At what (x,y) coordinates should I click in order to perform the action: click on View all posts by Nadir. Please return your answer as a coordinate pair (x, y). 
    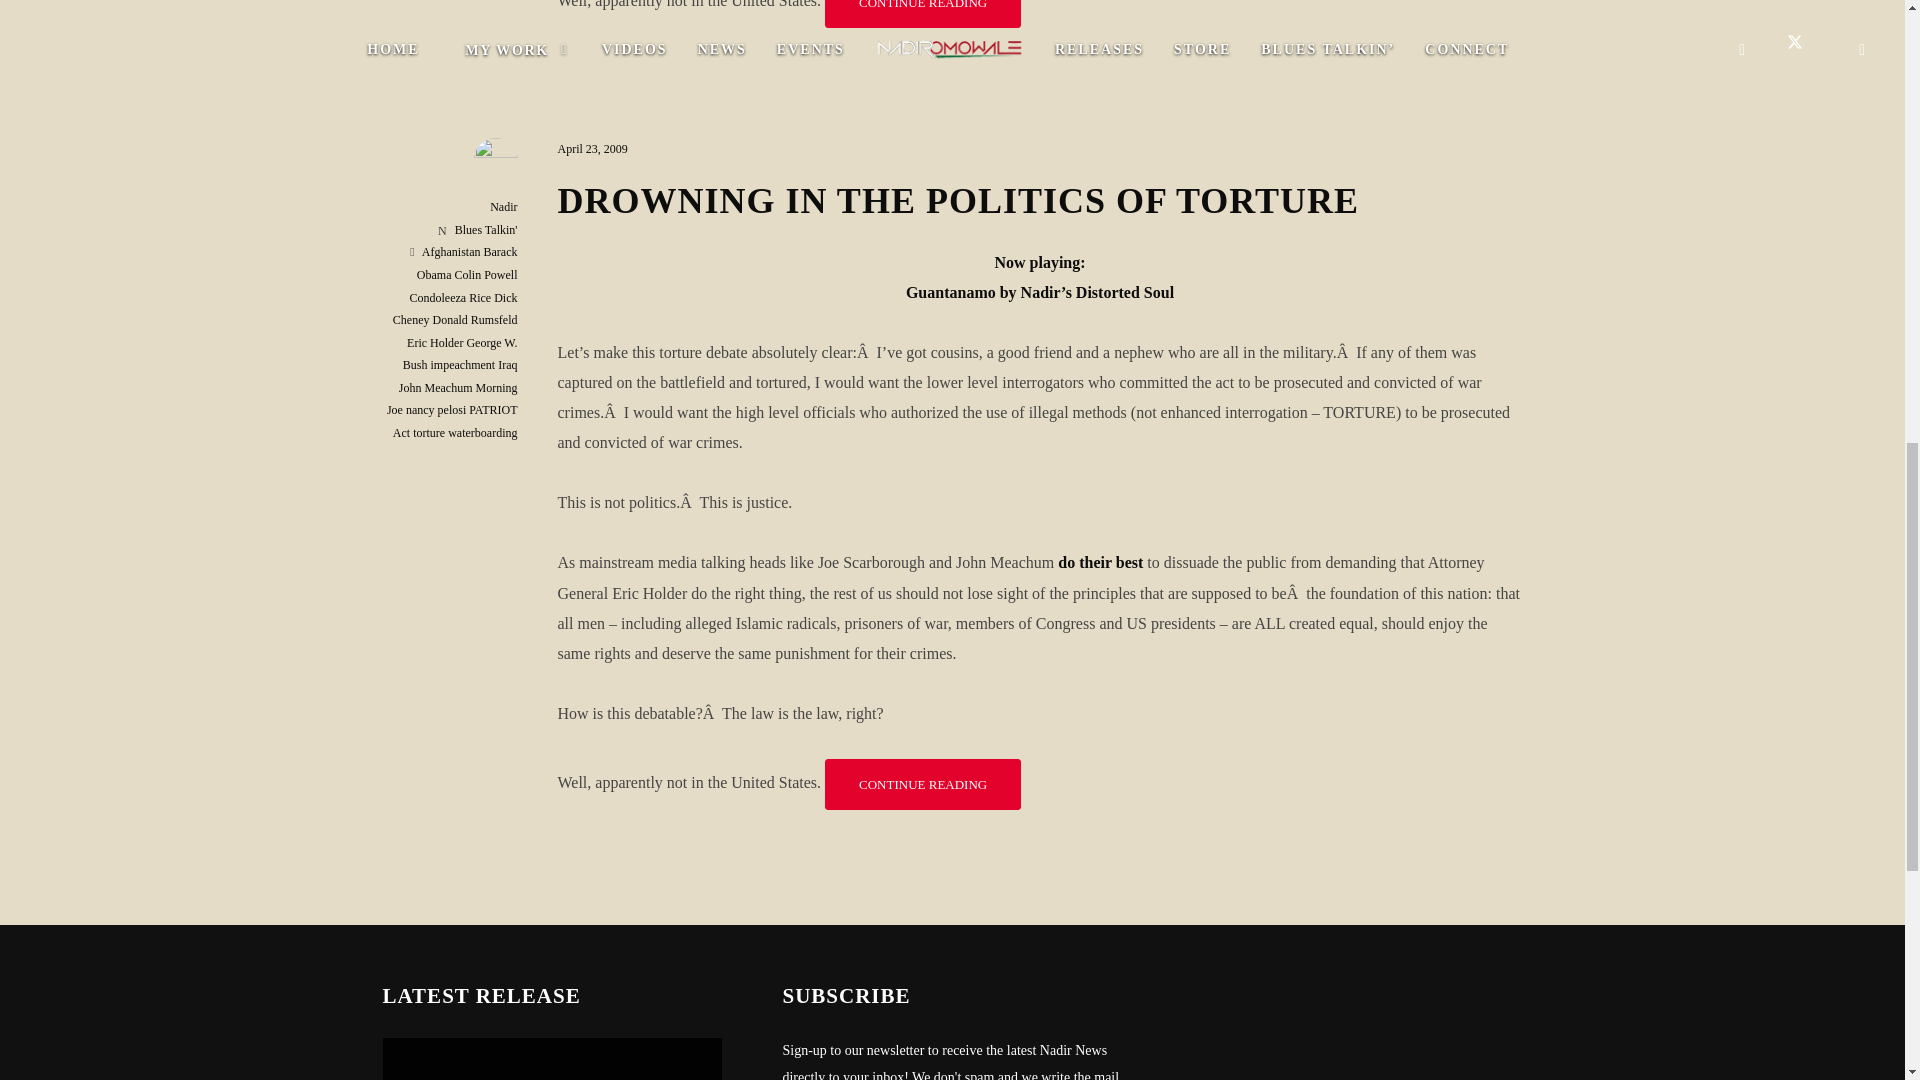
    Looking at the image, I should click on (502, 206).